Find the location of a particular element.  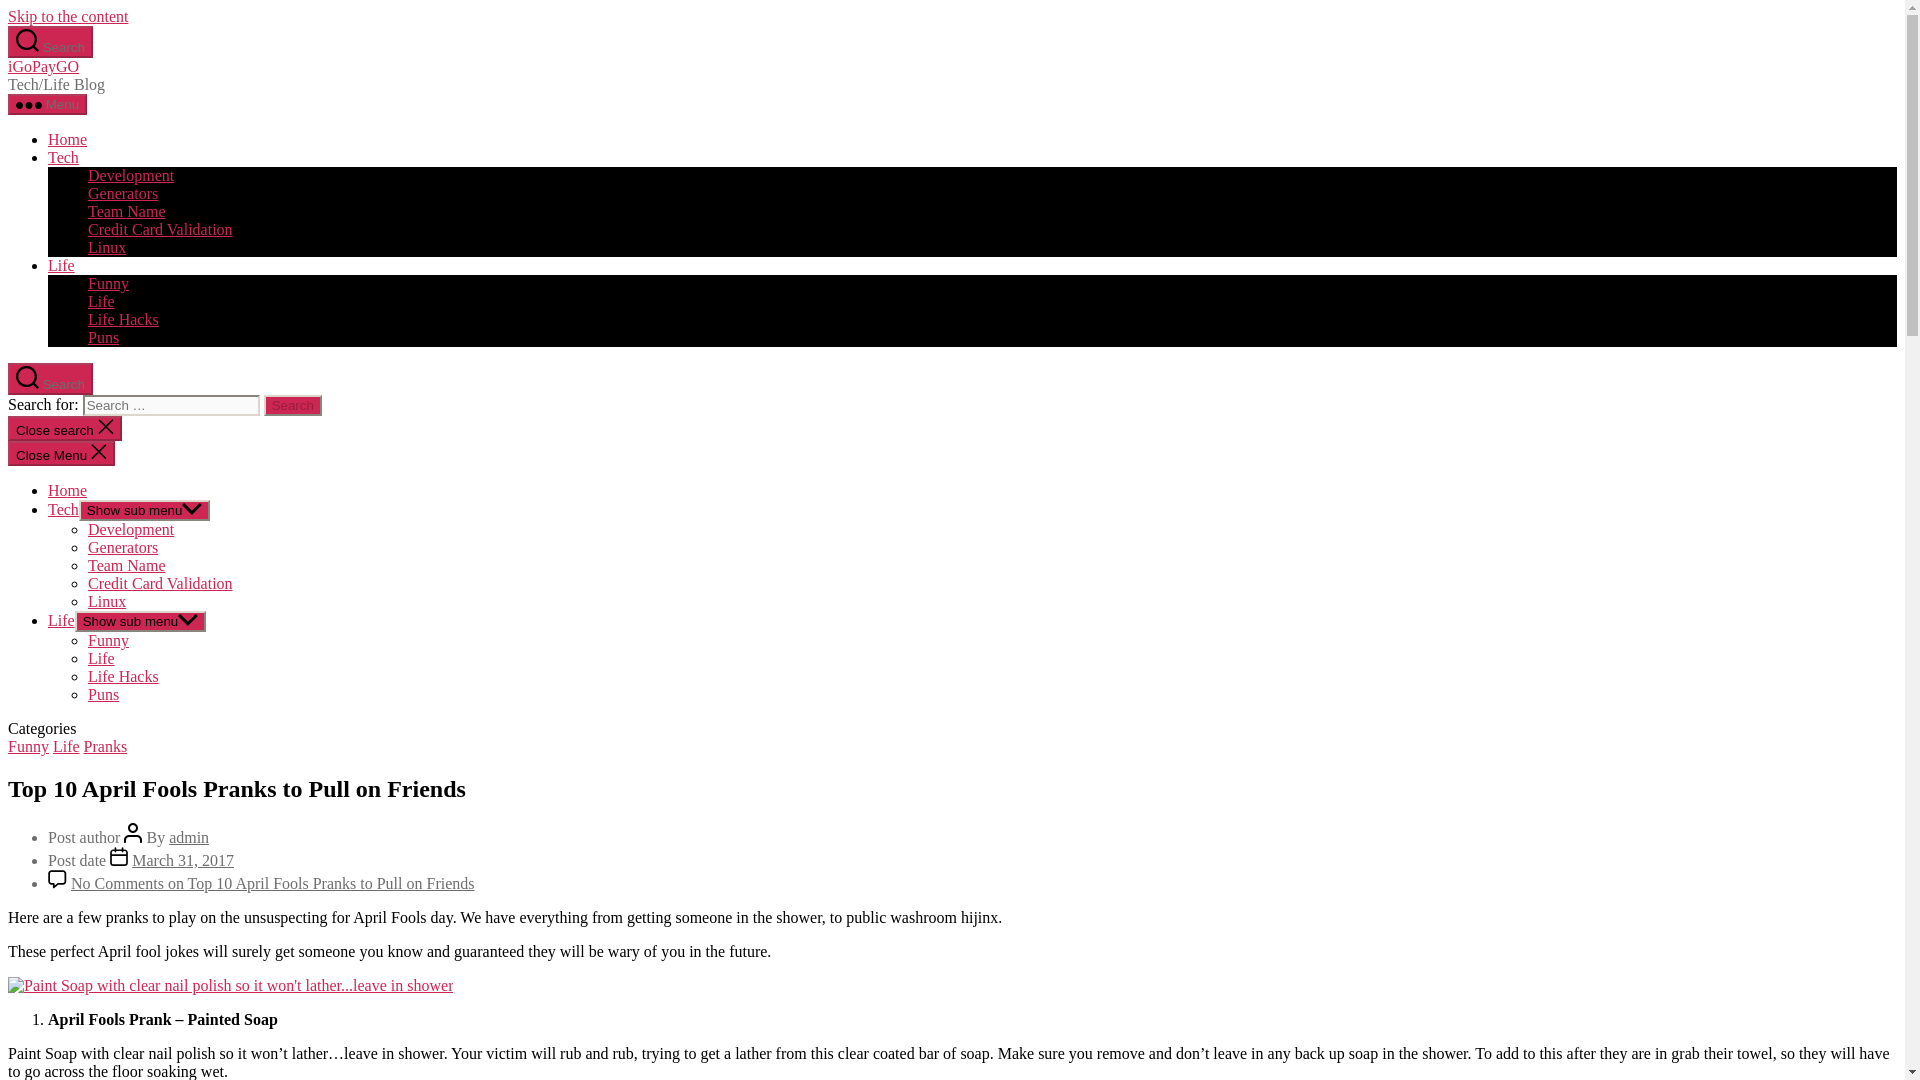

Life is located at coordinates (61, 266).